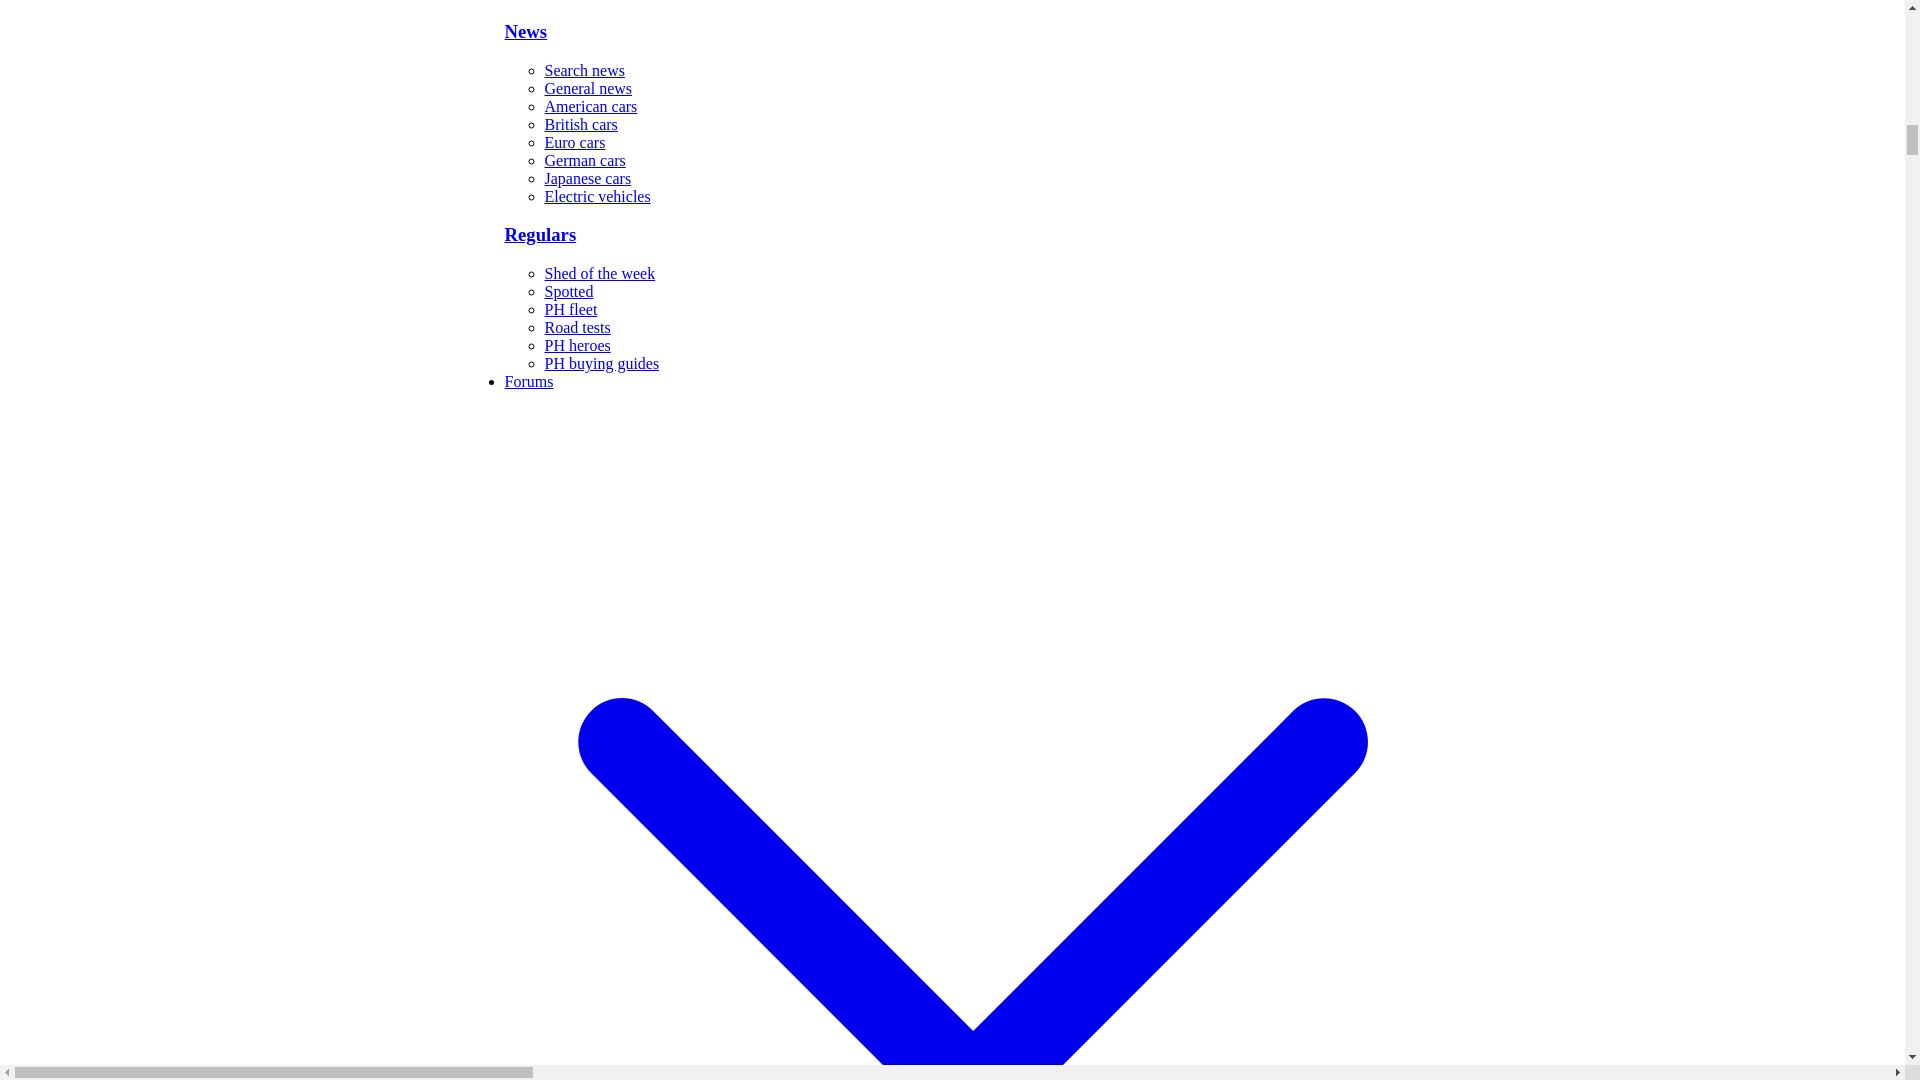 The image size is (1920, 1080). I want to click on Japanese cars, so click(587, 178).